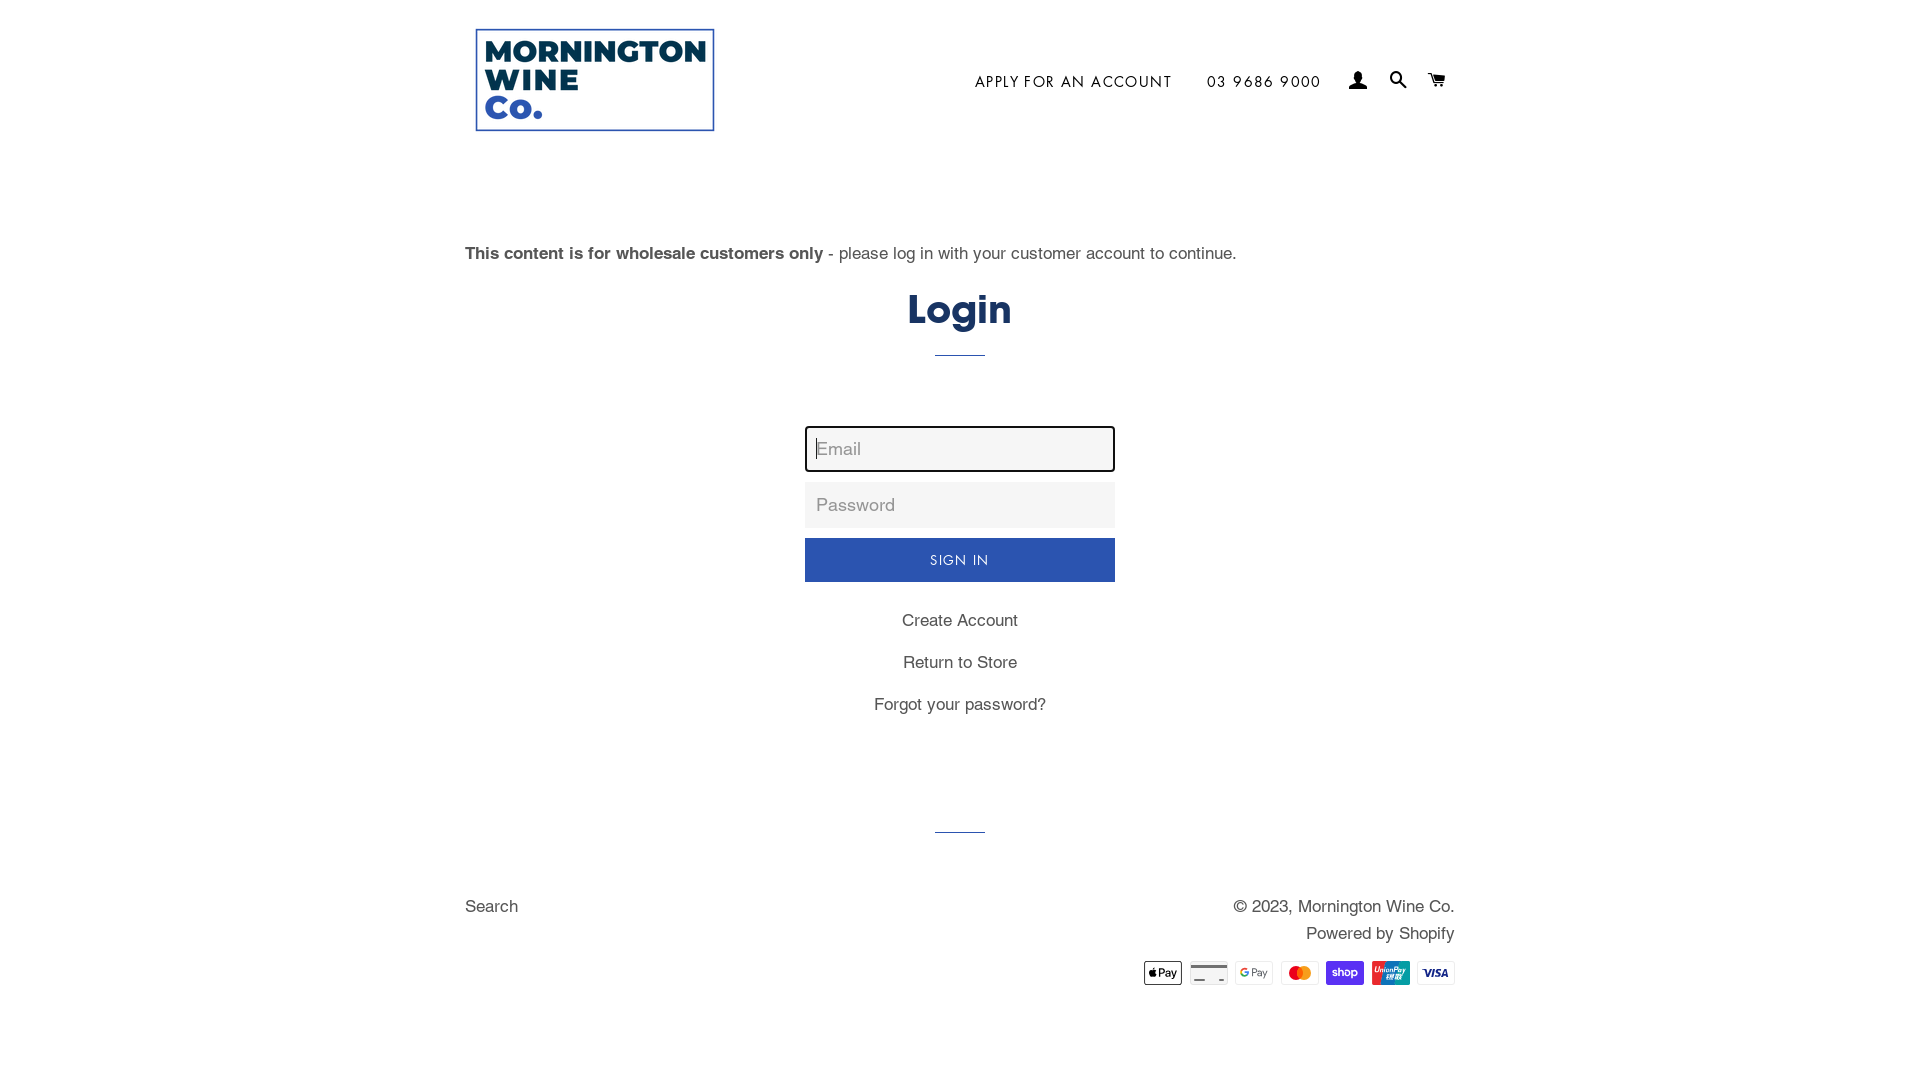  What do you see at coordinates (1398, 80) in the screenshot?
I see `SEARCH` at bounding box center [1398, 80].